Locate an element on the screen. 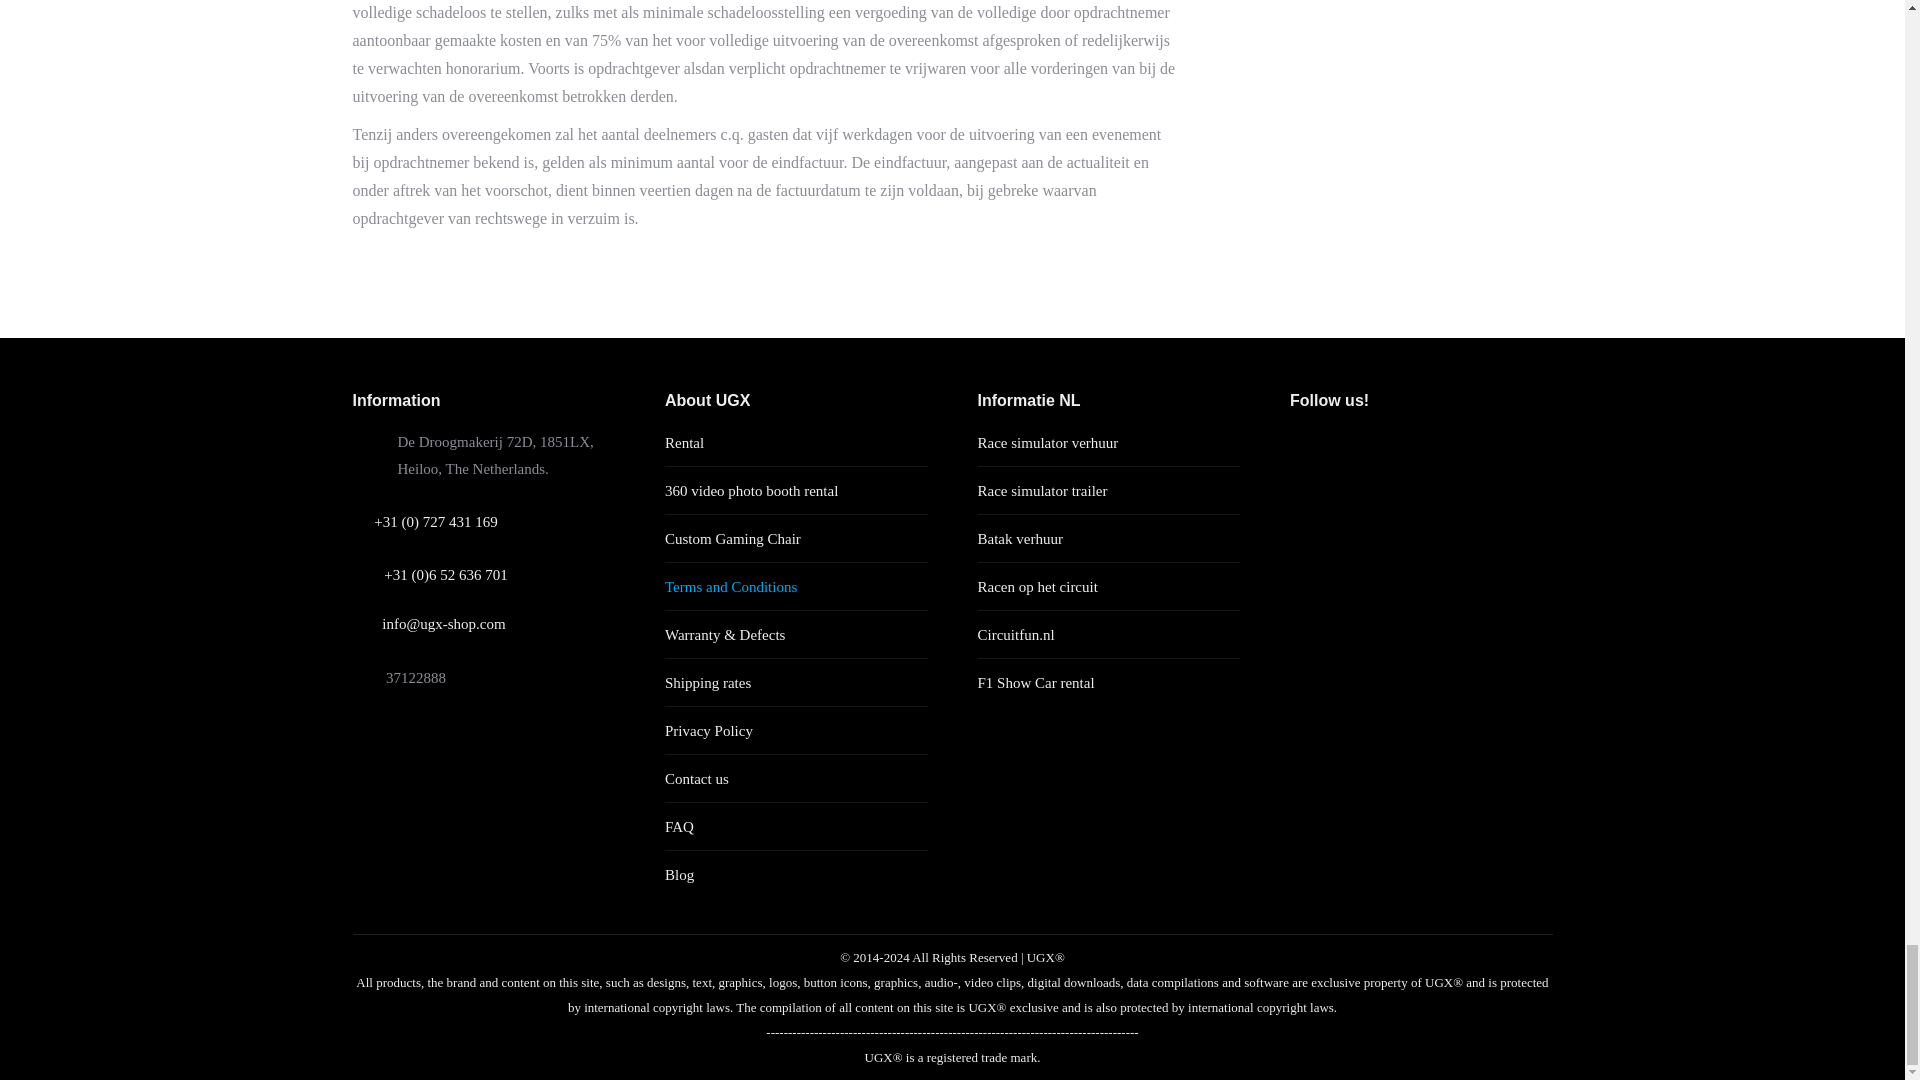  Custom Gaming Chair is located at coordinates (732, 538).